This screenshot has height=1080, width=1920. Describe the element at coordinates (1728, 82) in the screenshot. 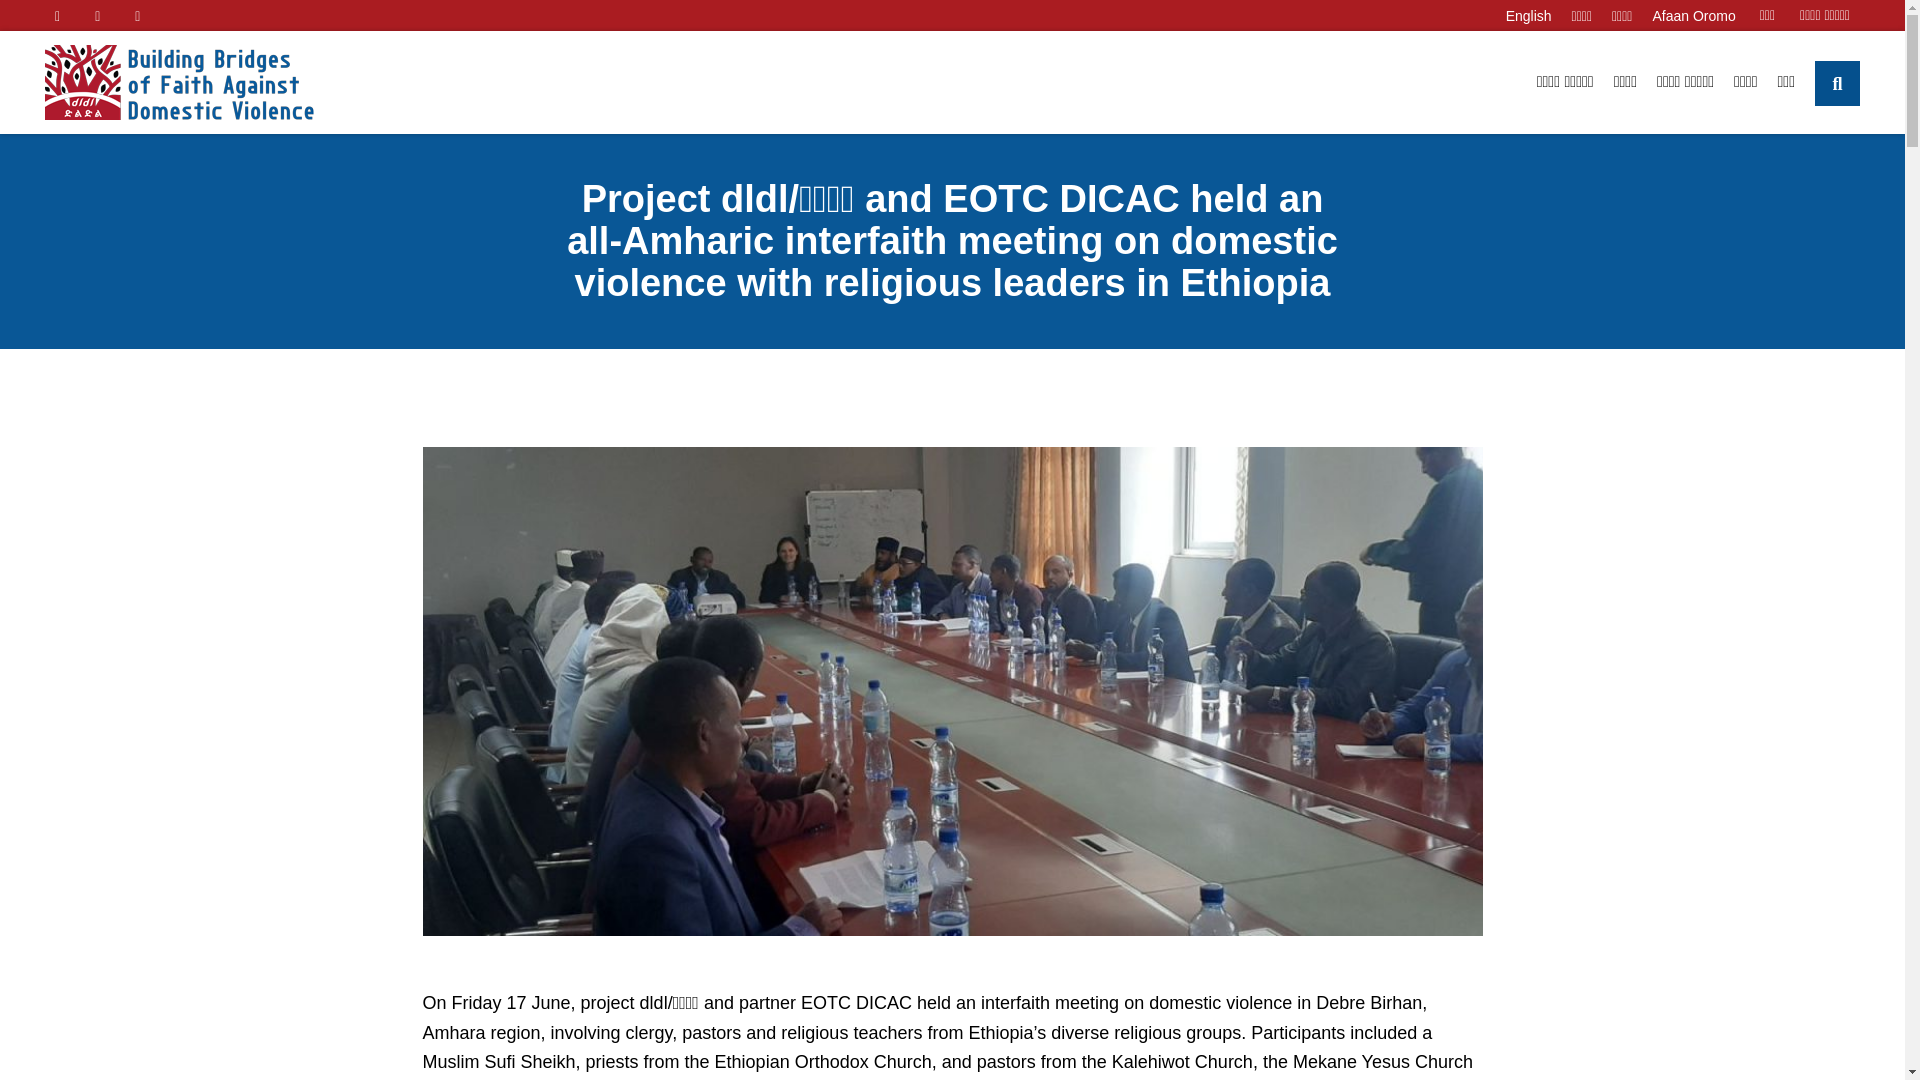

I see `Search` at that location.